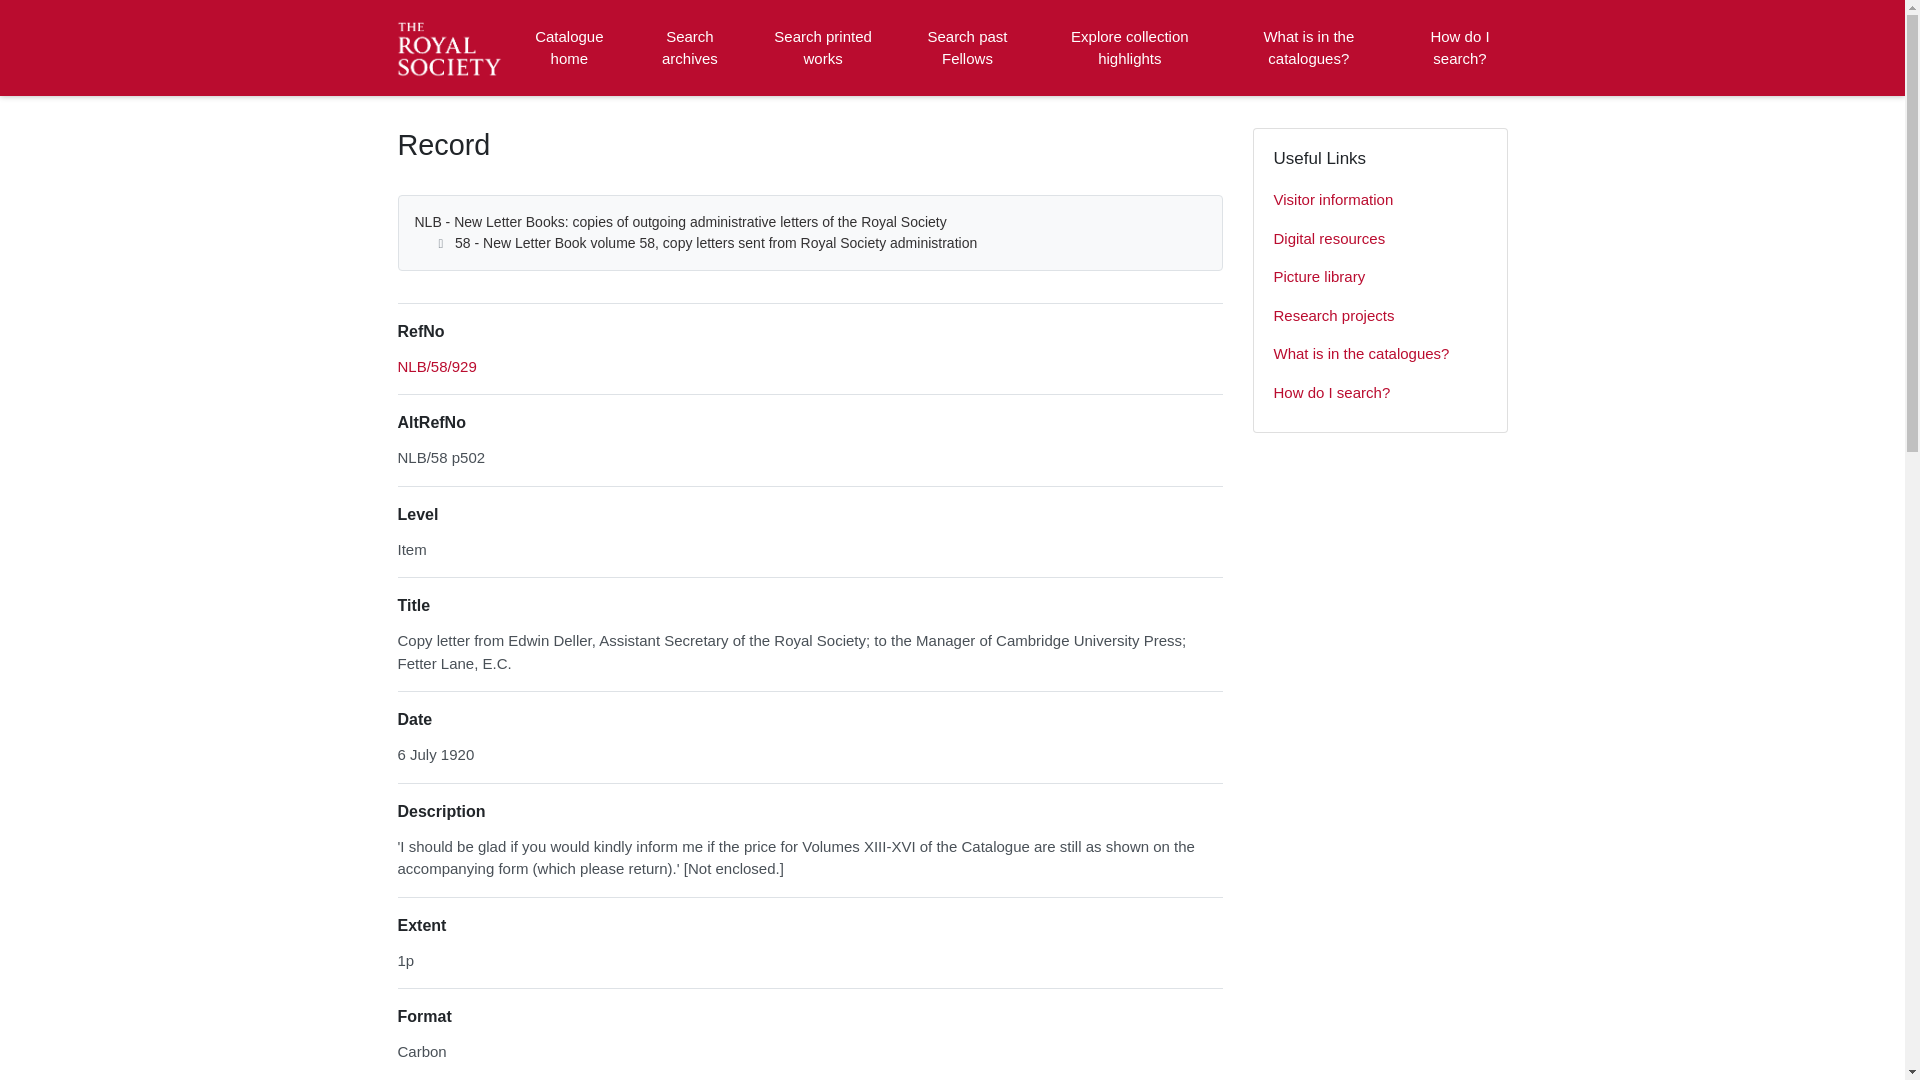  What do you see at coordinates (1380, 240) in the screenshot?
I see `Digital resources` at bounding box center [1380, 240].